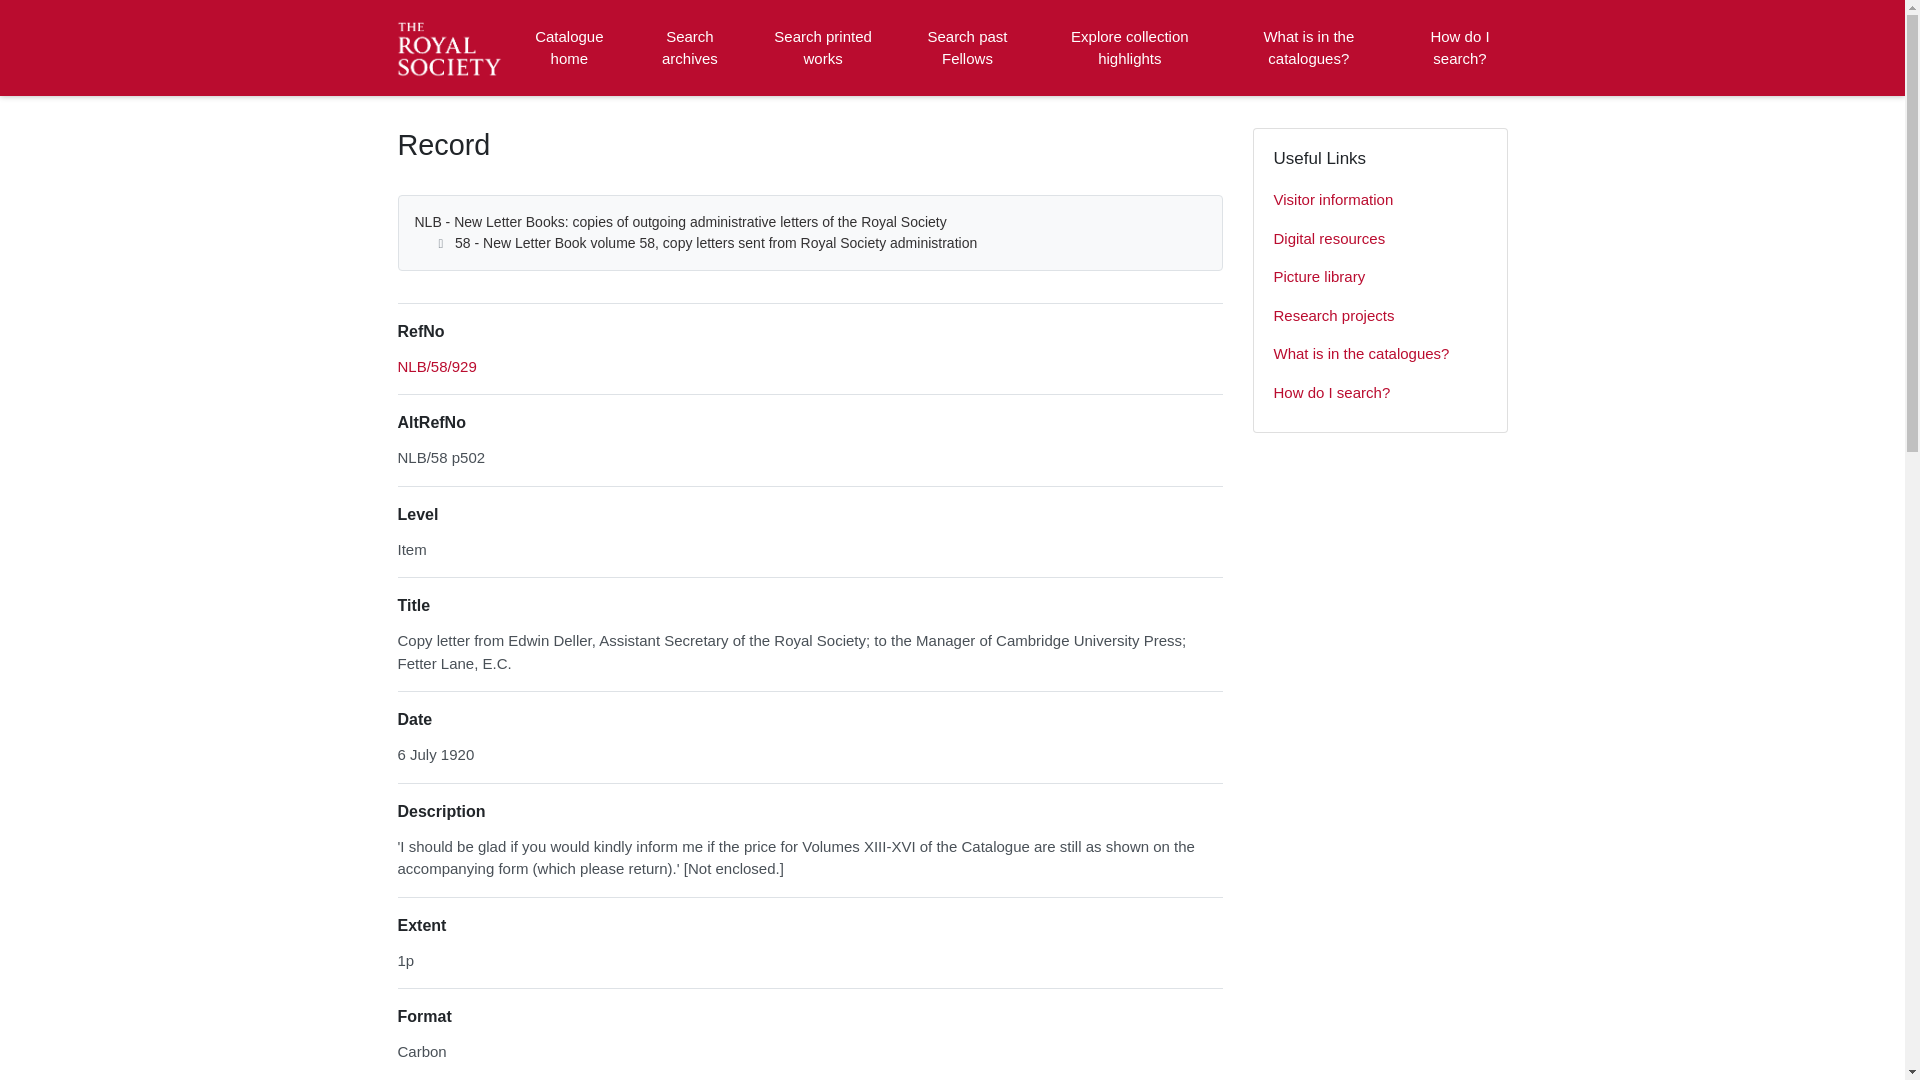  What do you see at coordinates (1380, 240) in the screenshot?
I see `Digital resources` at bounding box center [1380, 240].